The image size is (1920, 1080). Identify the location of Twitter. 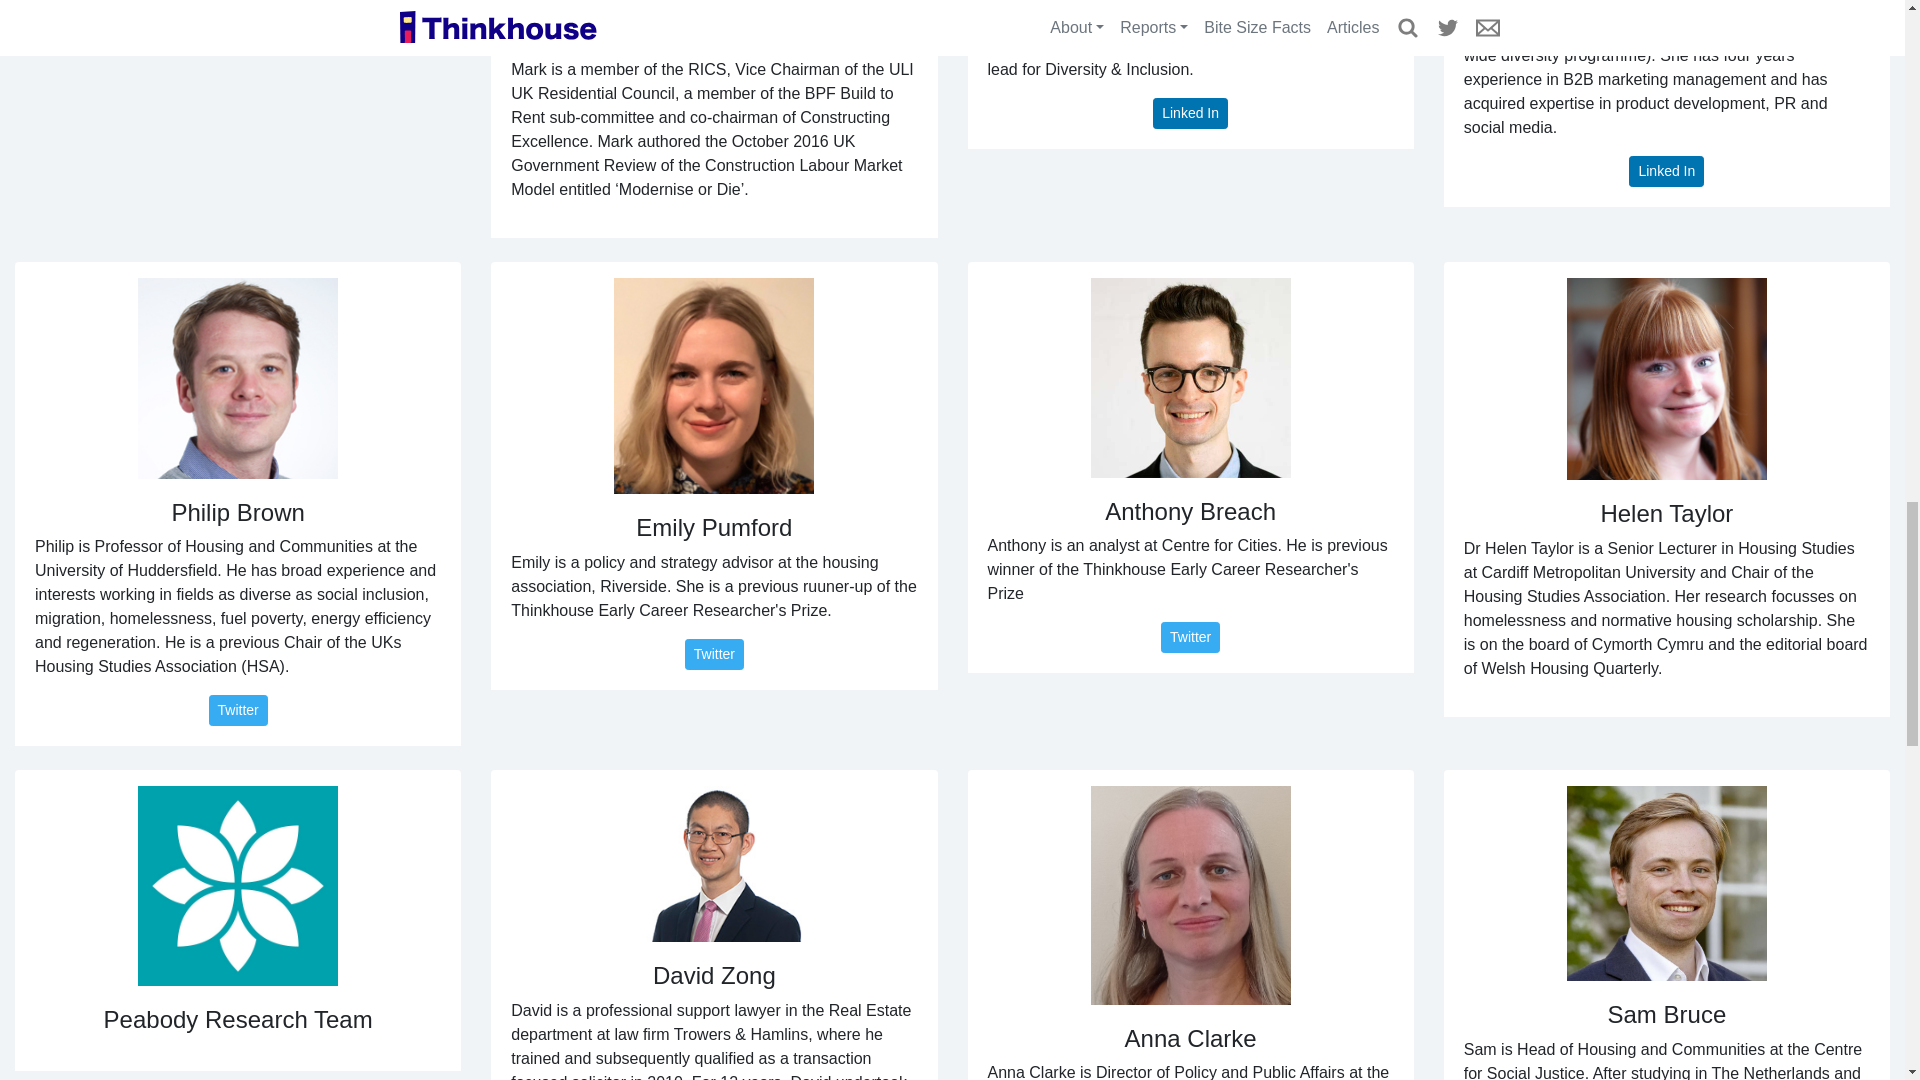
(236, 710).